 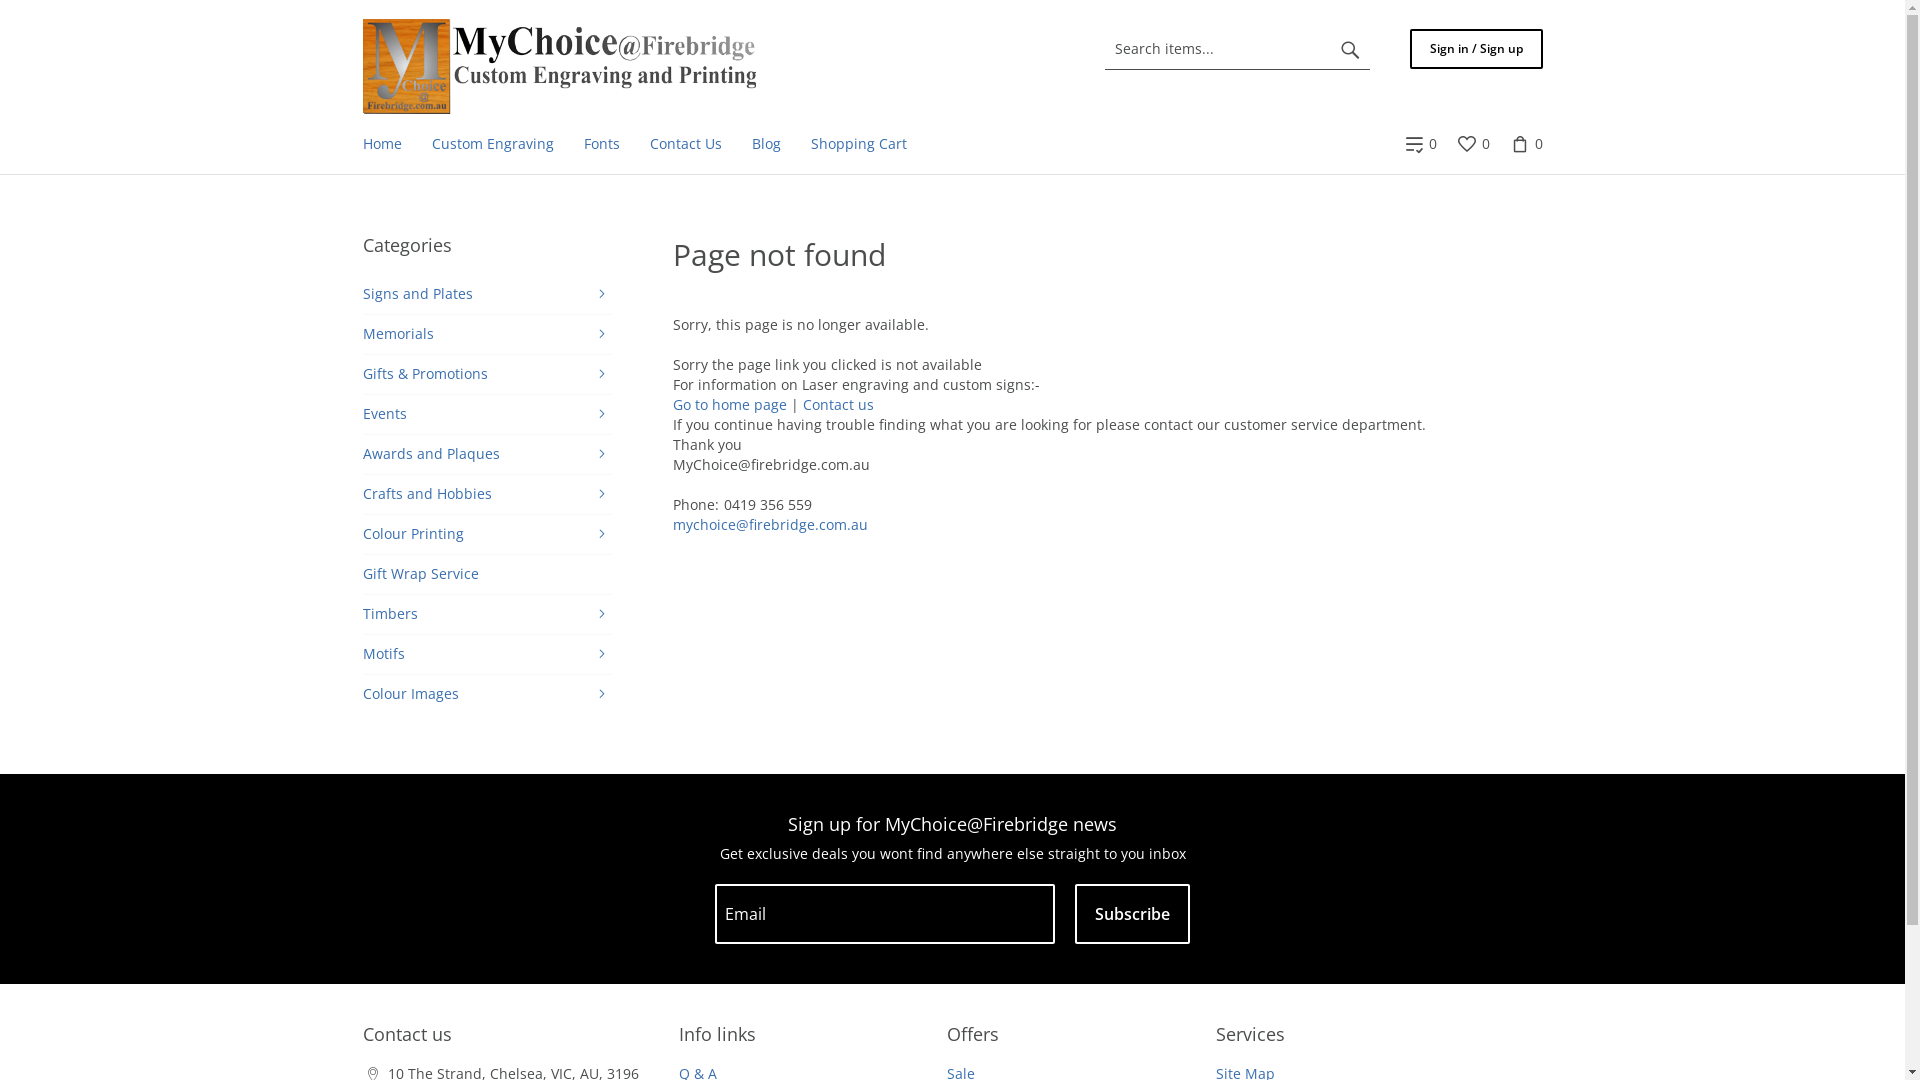 I want to click on Custom Engraving, so click(x=492, y=144).